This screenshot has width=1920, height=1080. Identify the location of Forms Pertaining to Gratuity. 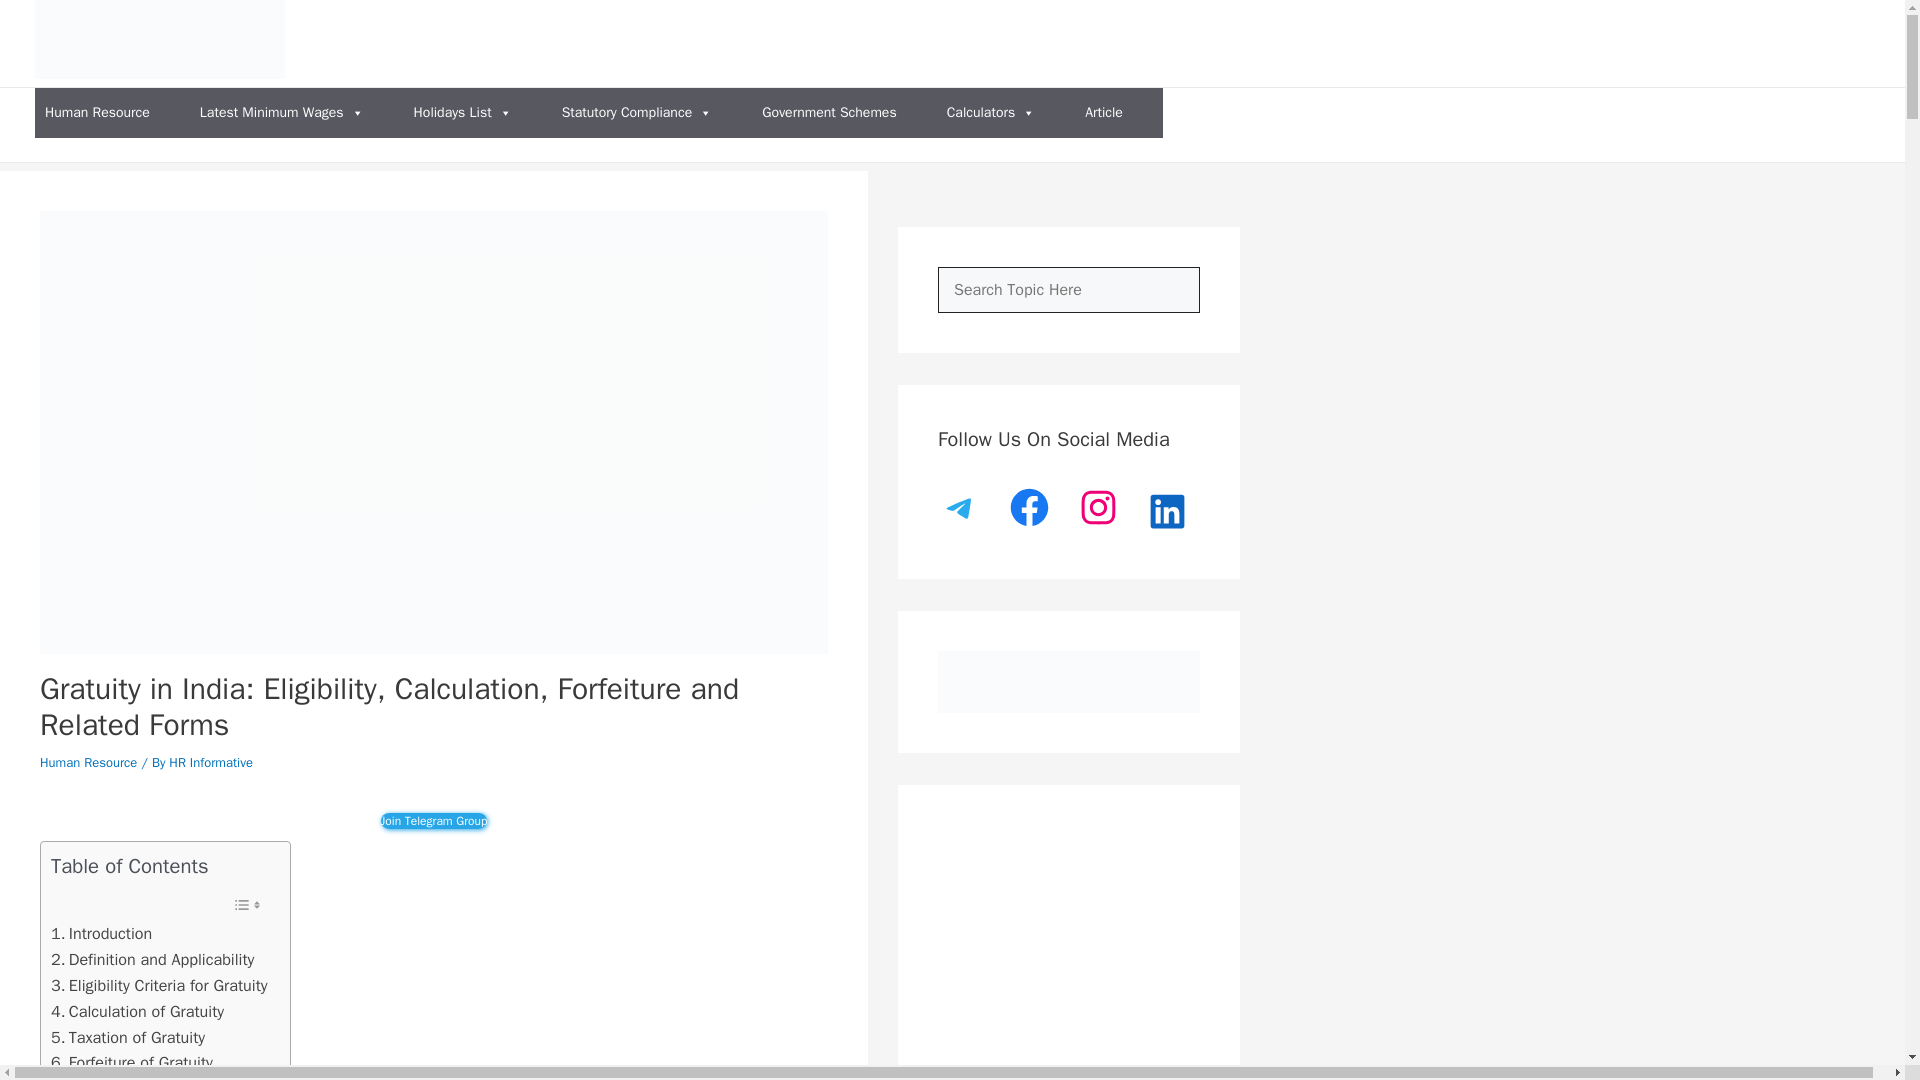
(158, 1078).